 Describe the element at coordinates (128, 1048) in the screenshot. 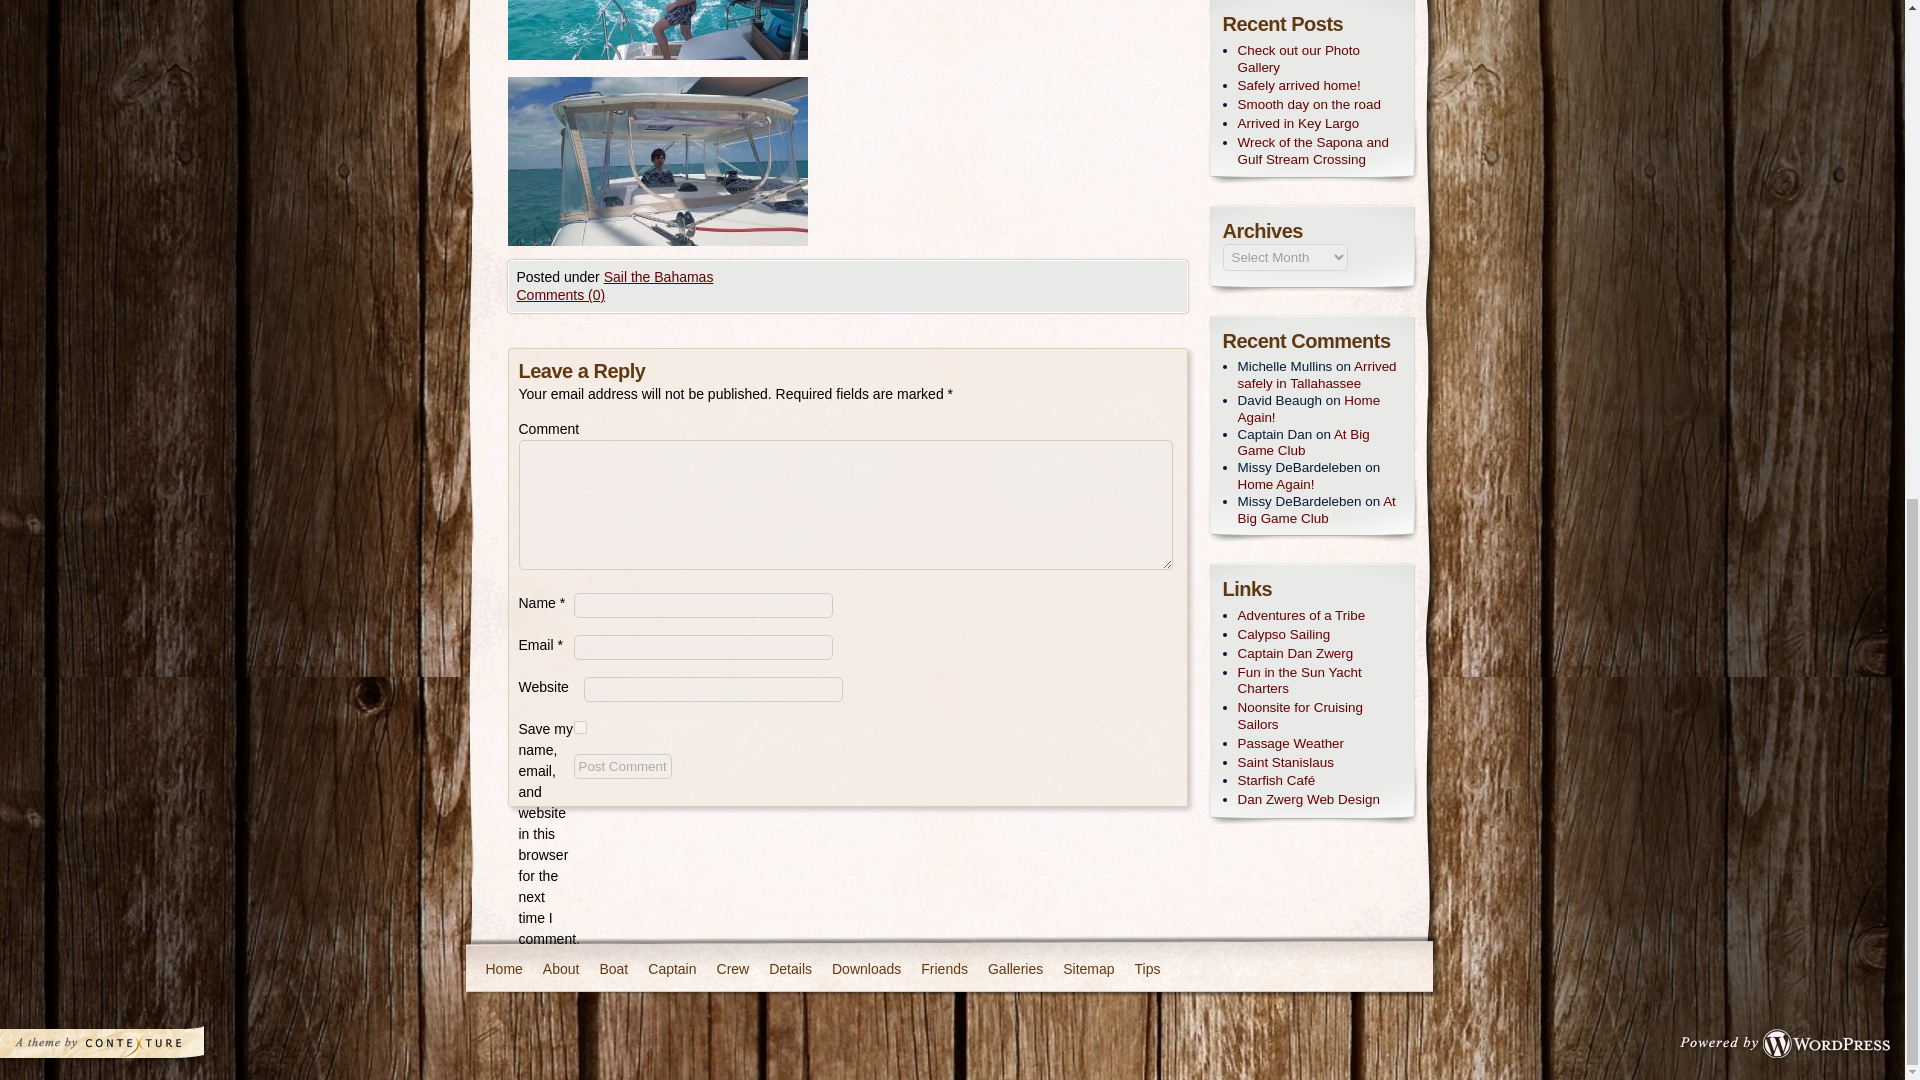

I see `A WordPress Theme by Contexture International` at that location.